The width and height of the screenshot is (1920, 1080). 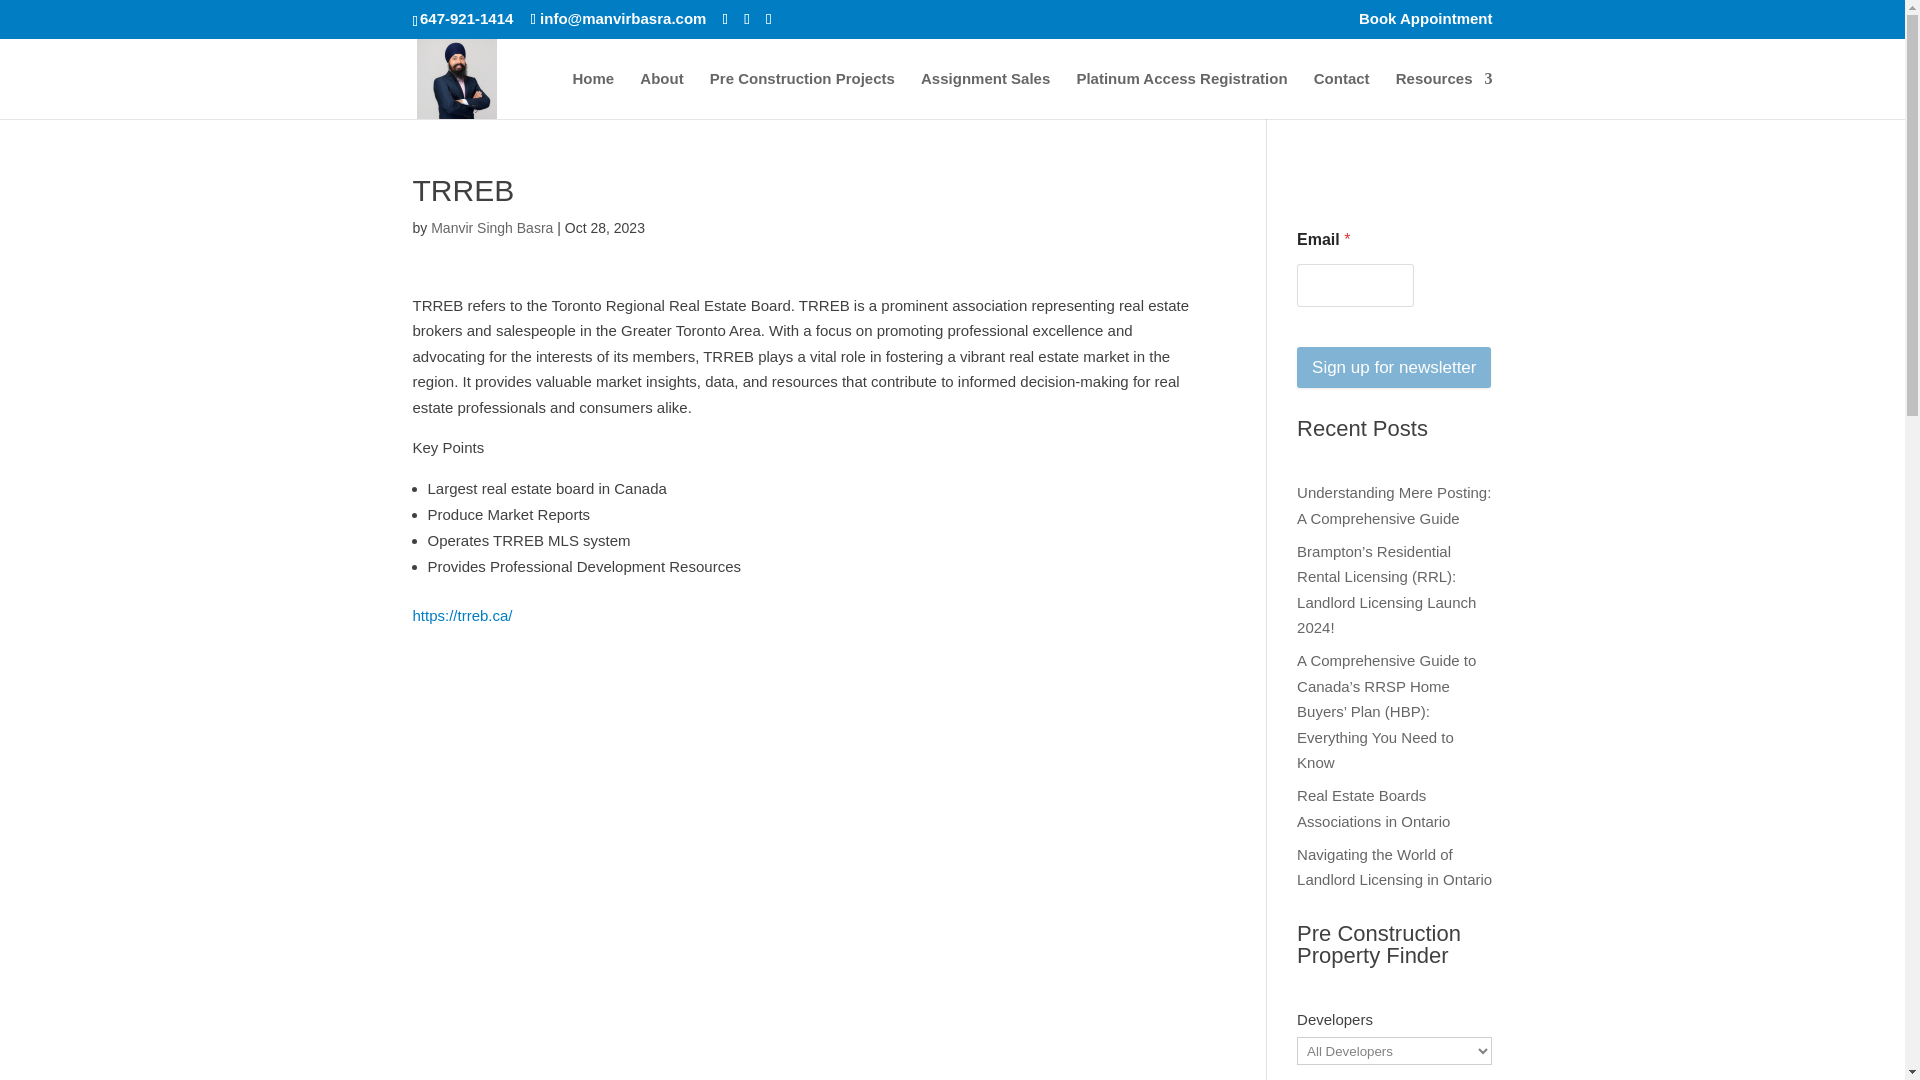 What do you see at coordinates (491, 228) in the screenshot?
I see `Posts by Manvir Singh Basra` at bounding box center [491, 228].